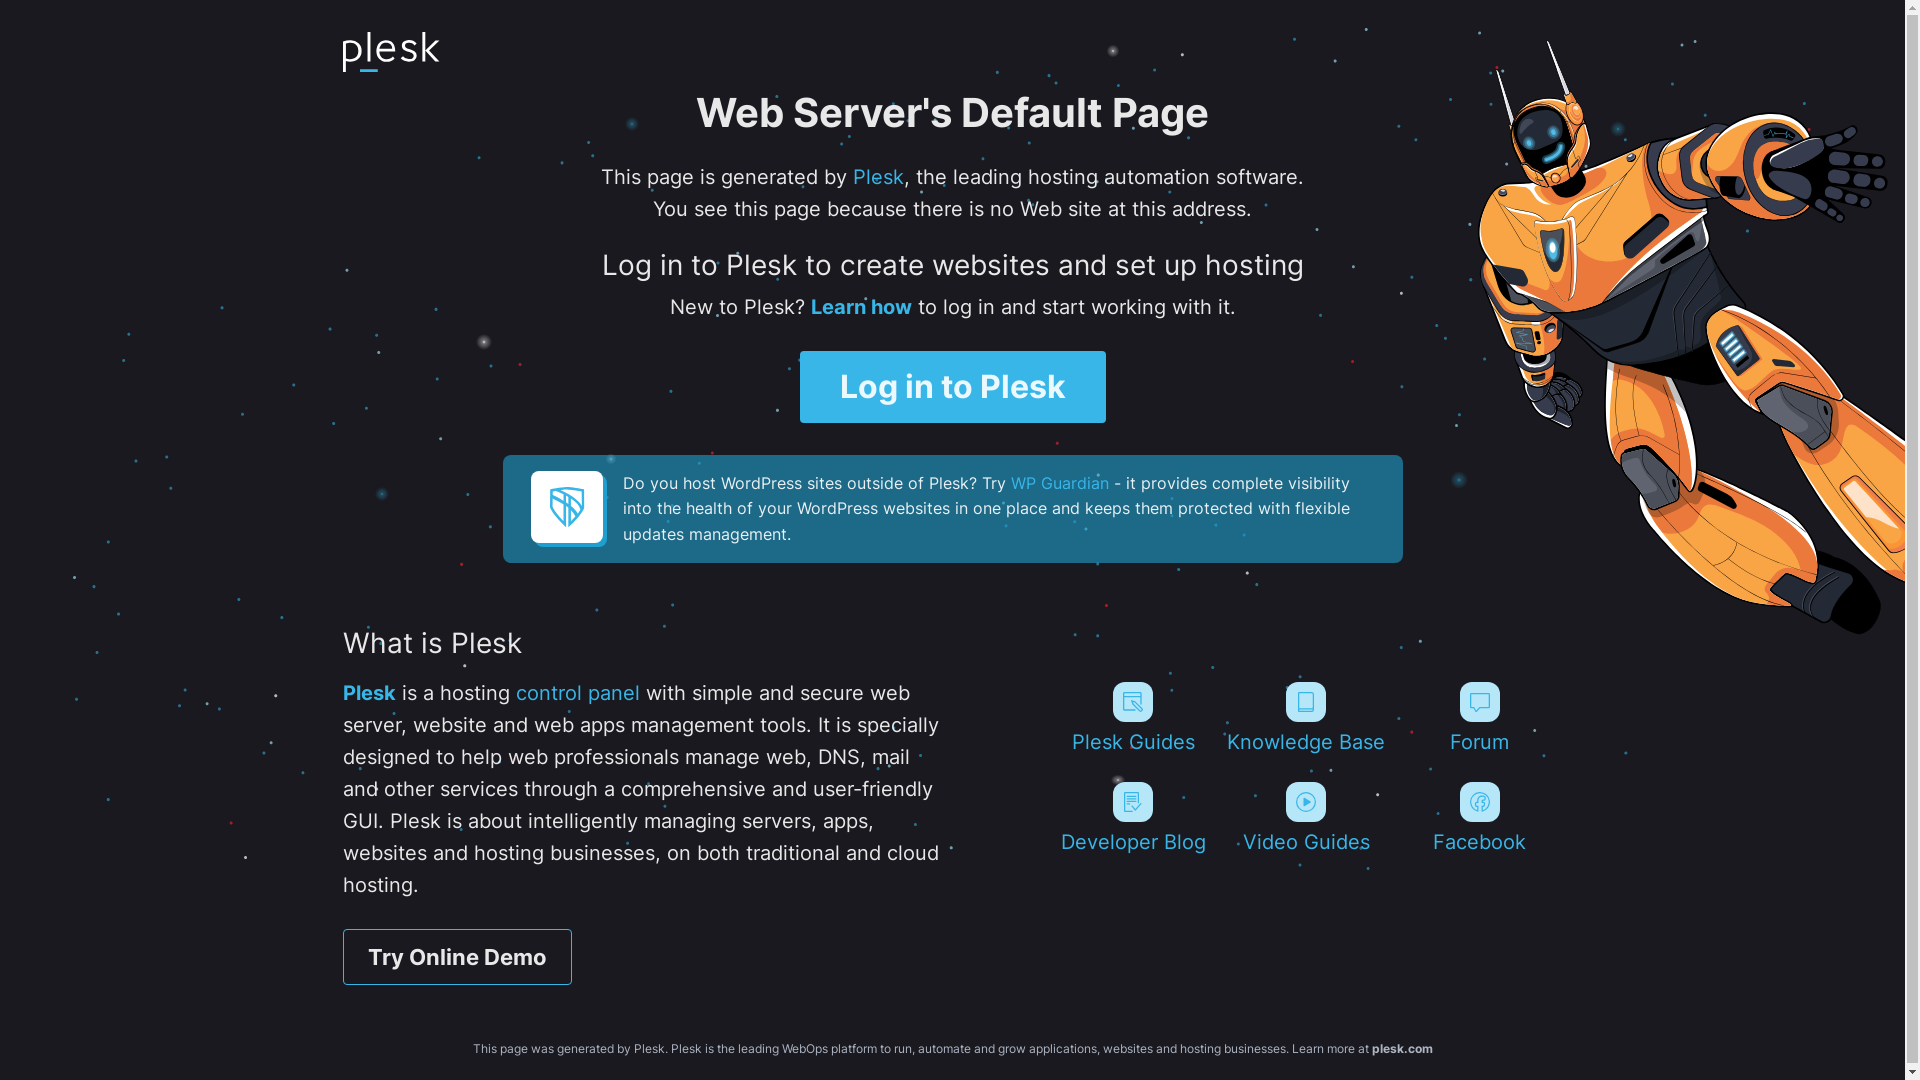 This screenshot has height=1080, width=1920. What do you see at coordinates (860, 307) in the screenshot?
I see `Learn how` at bounding box center [860, 307].